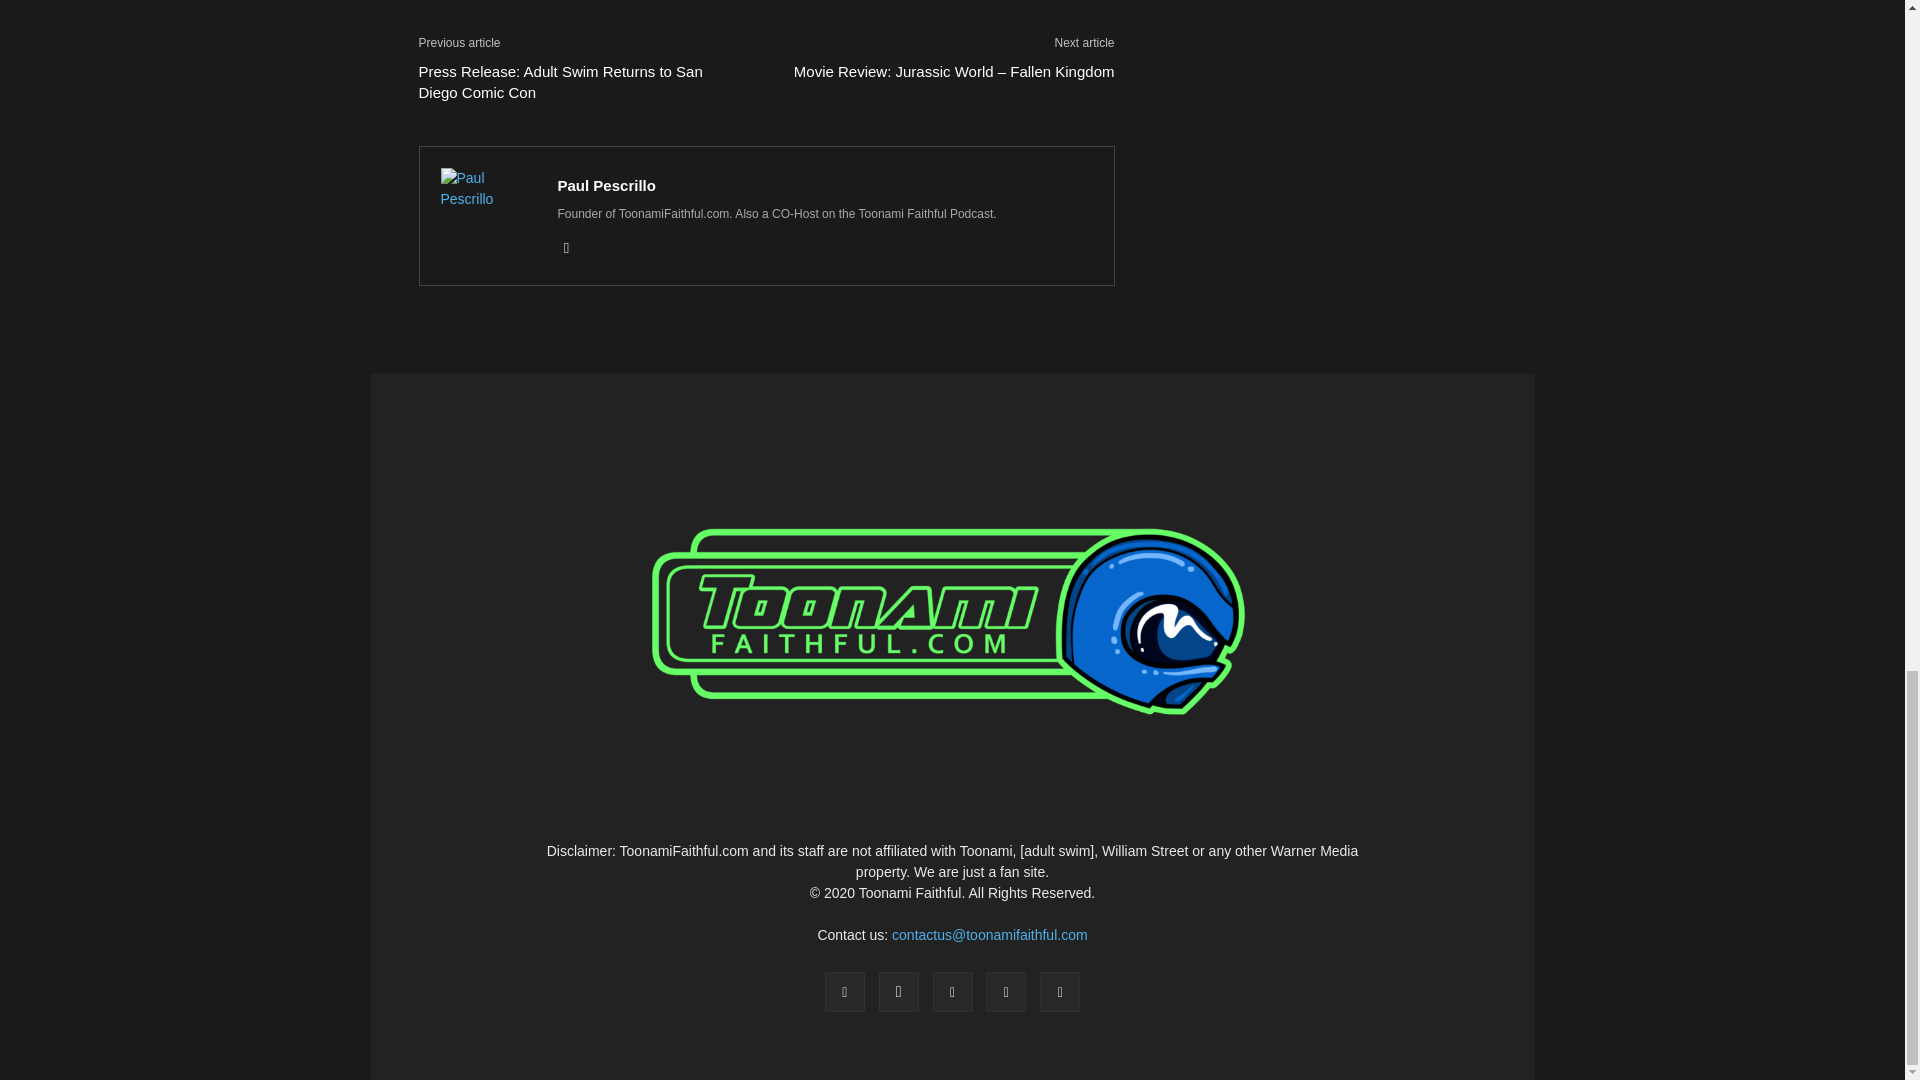  Describe the element at coordinates (574, 248) in the screenshot. I see `Instagram` at that location.